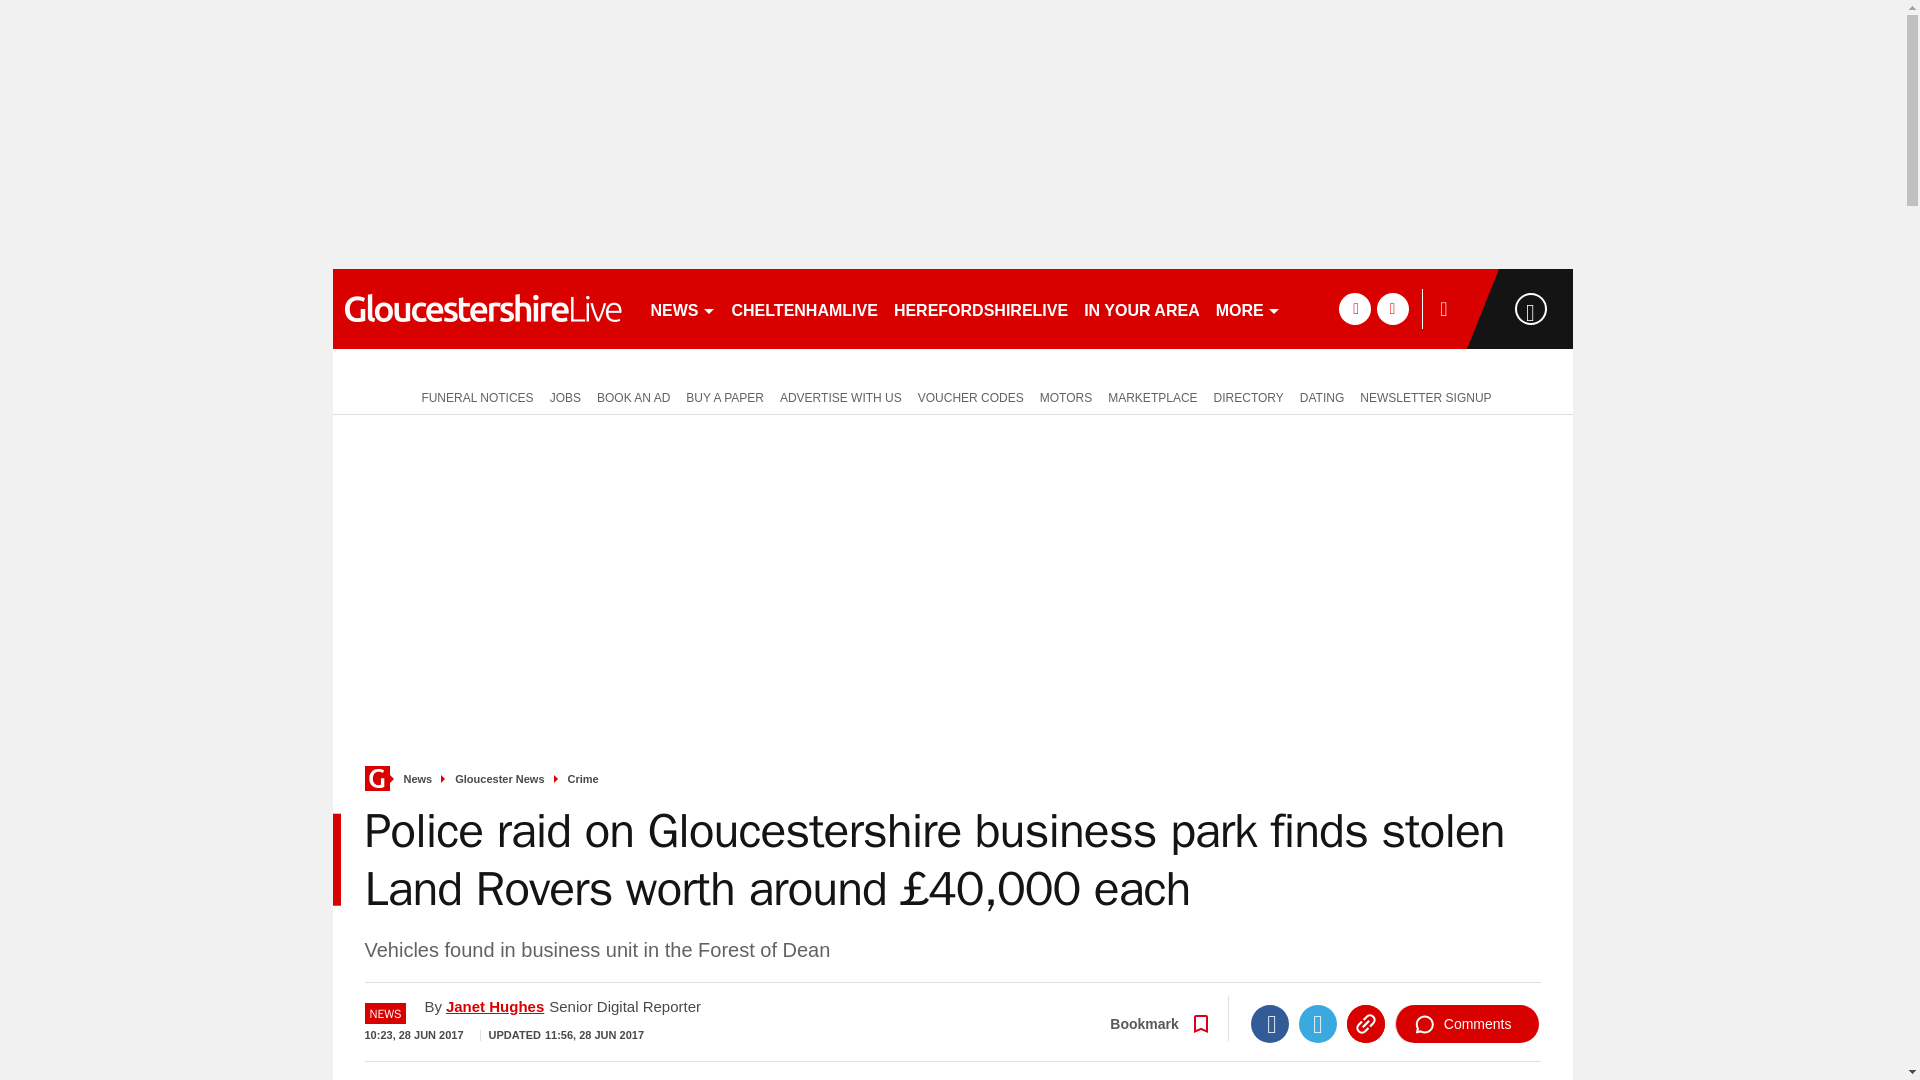  I want to click on IN YOUR AREA, so click(1141, 308).